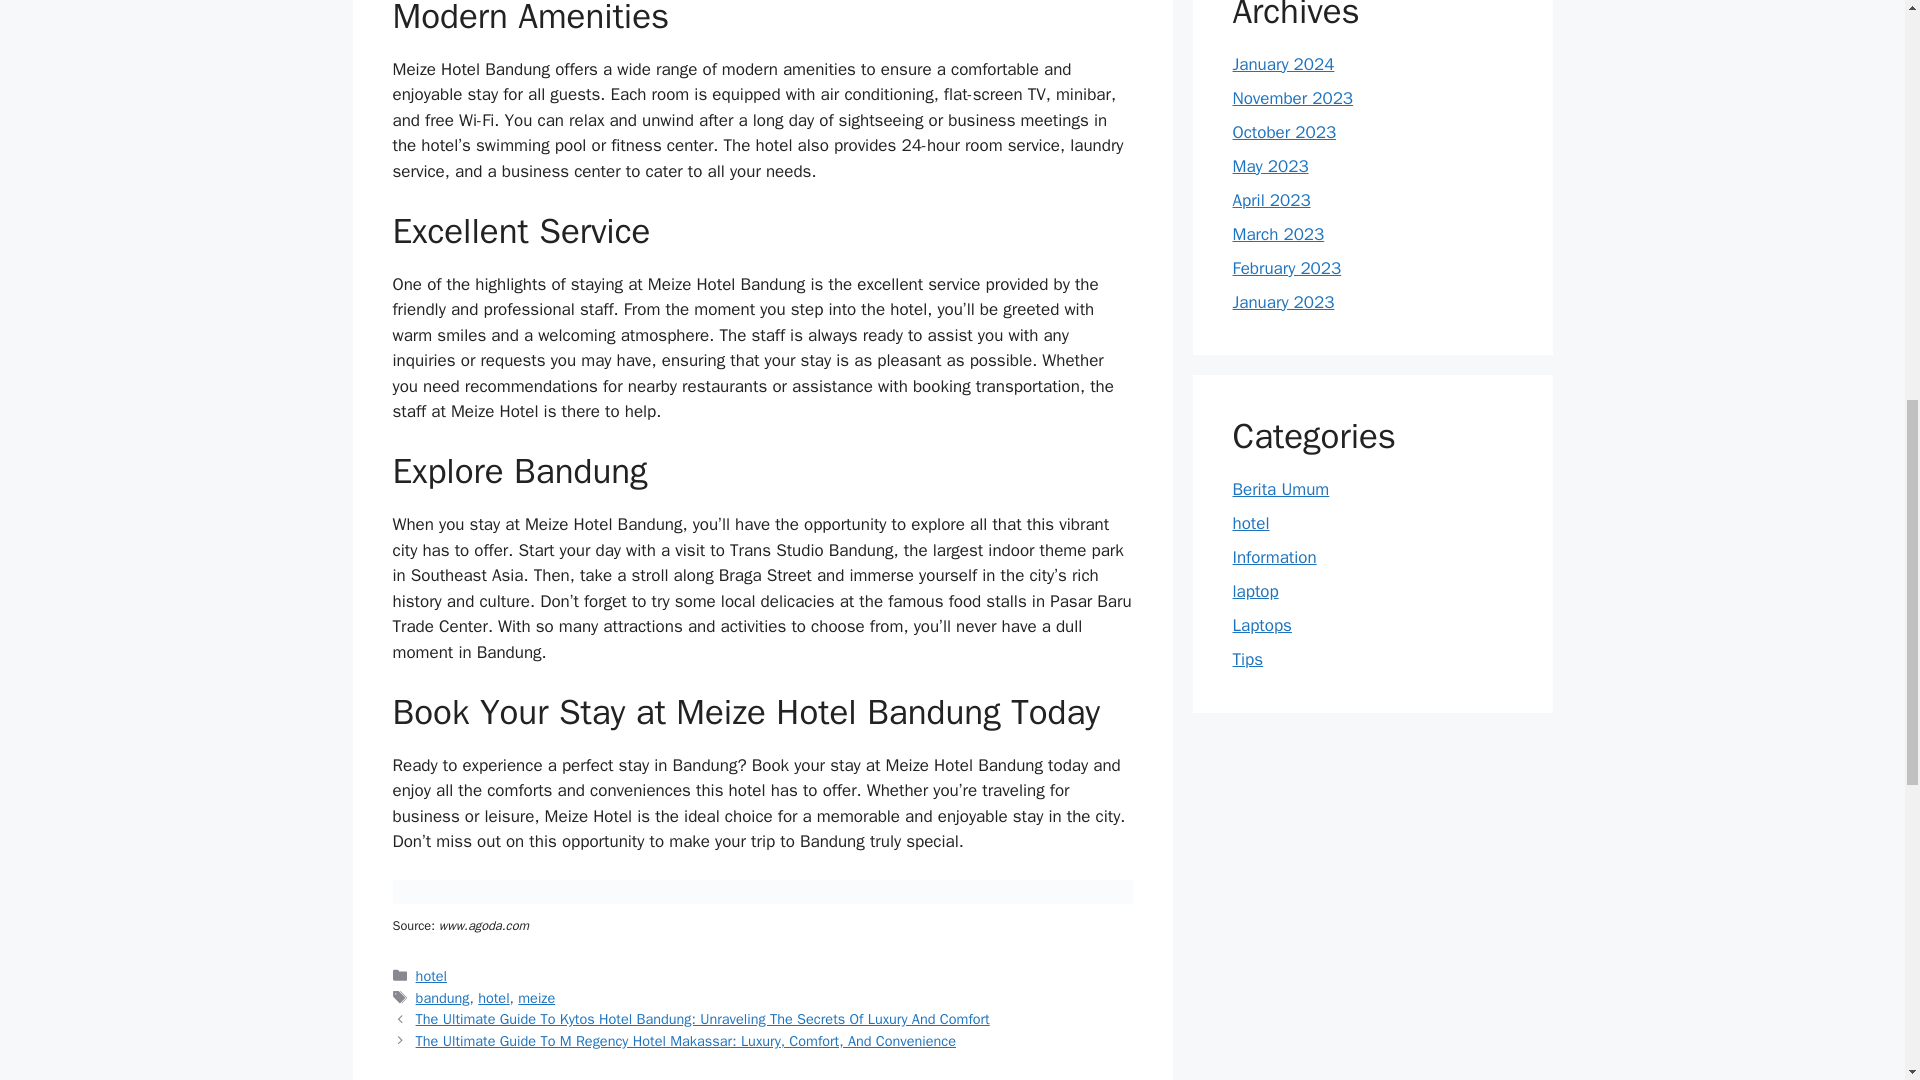 Image resolution: width=1920 pixels, height=1080 pixels. Describe the element at coordinates (1255, 591) in the screenshot. I see `laptop` at that location.